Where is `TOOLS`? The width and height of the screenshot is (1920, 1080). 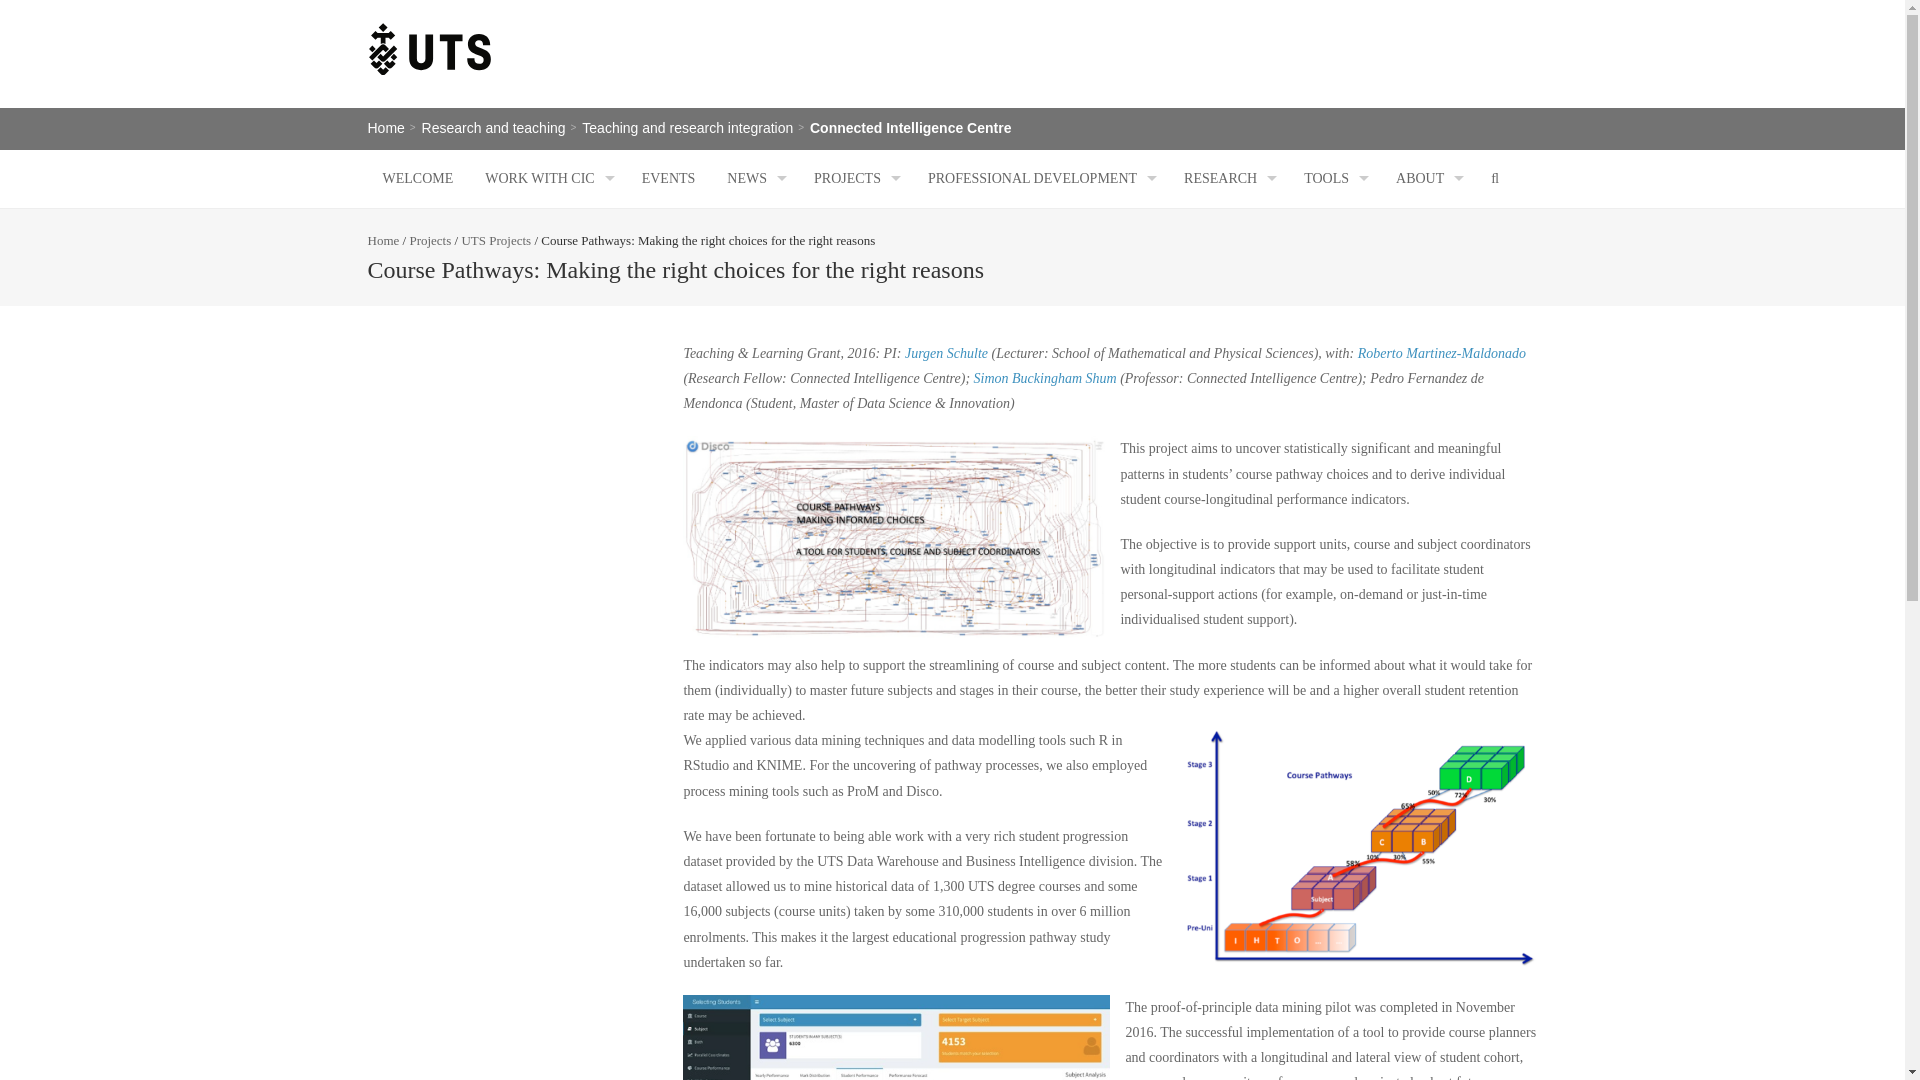 TOOLS is located at coordinates (1333, 178).